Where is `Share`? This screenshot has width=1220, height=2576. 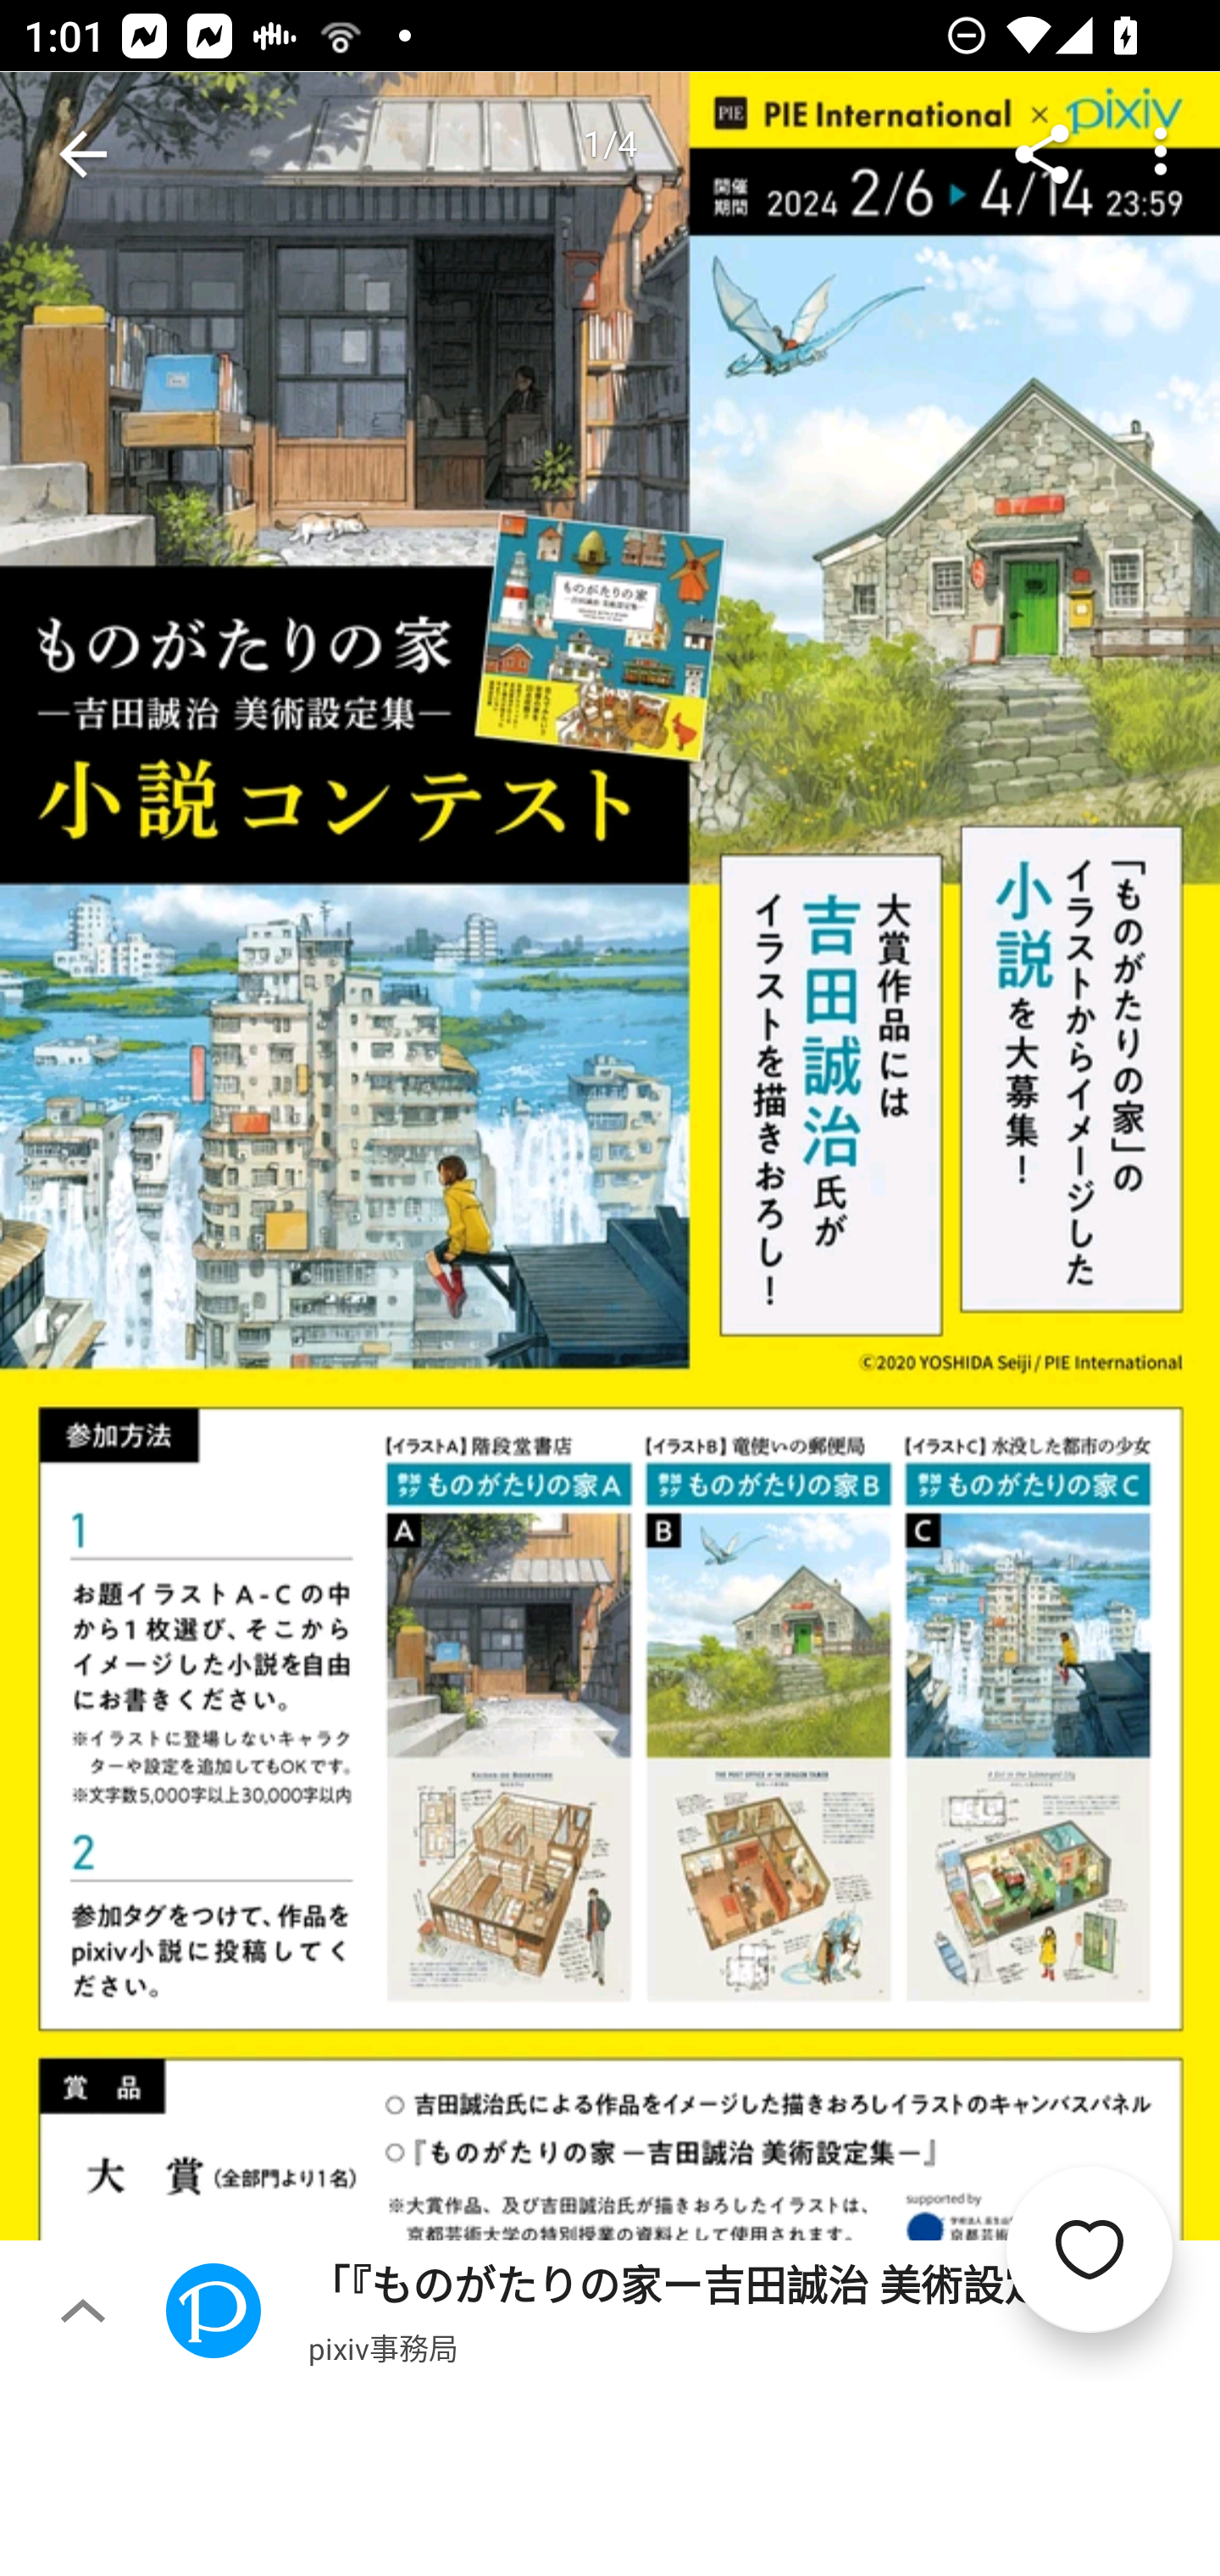 Share is located at coordinates (1042, 154).